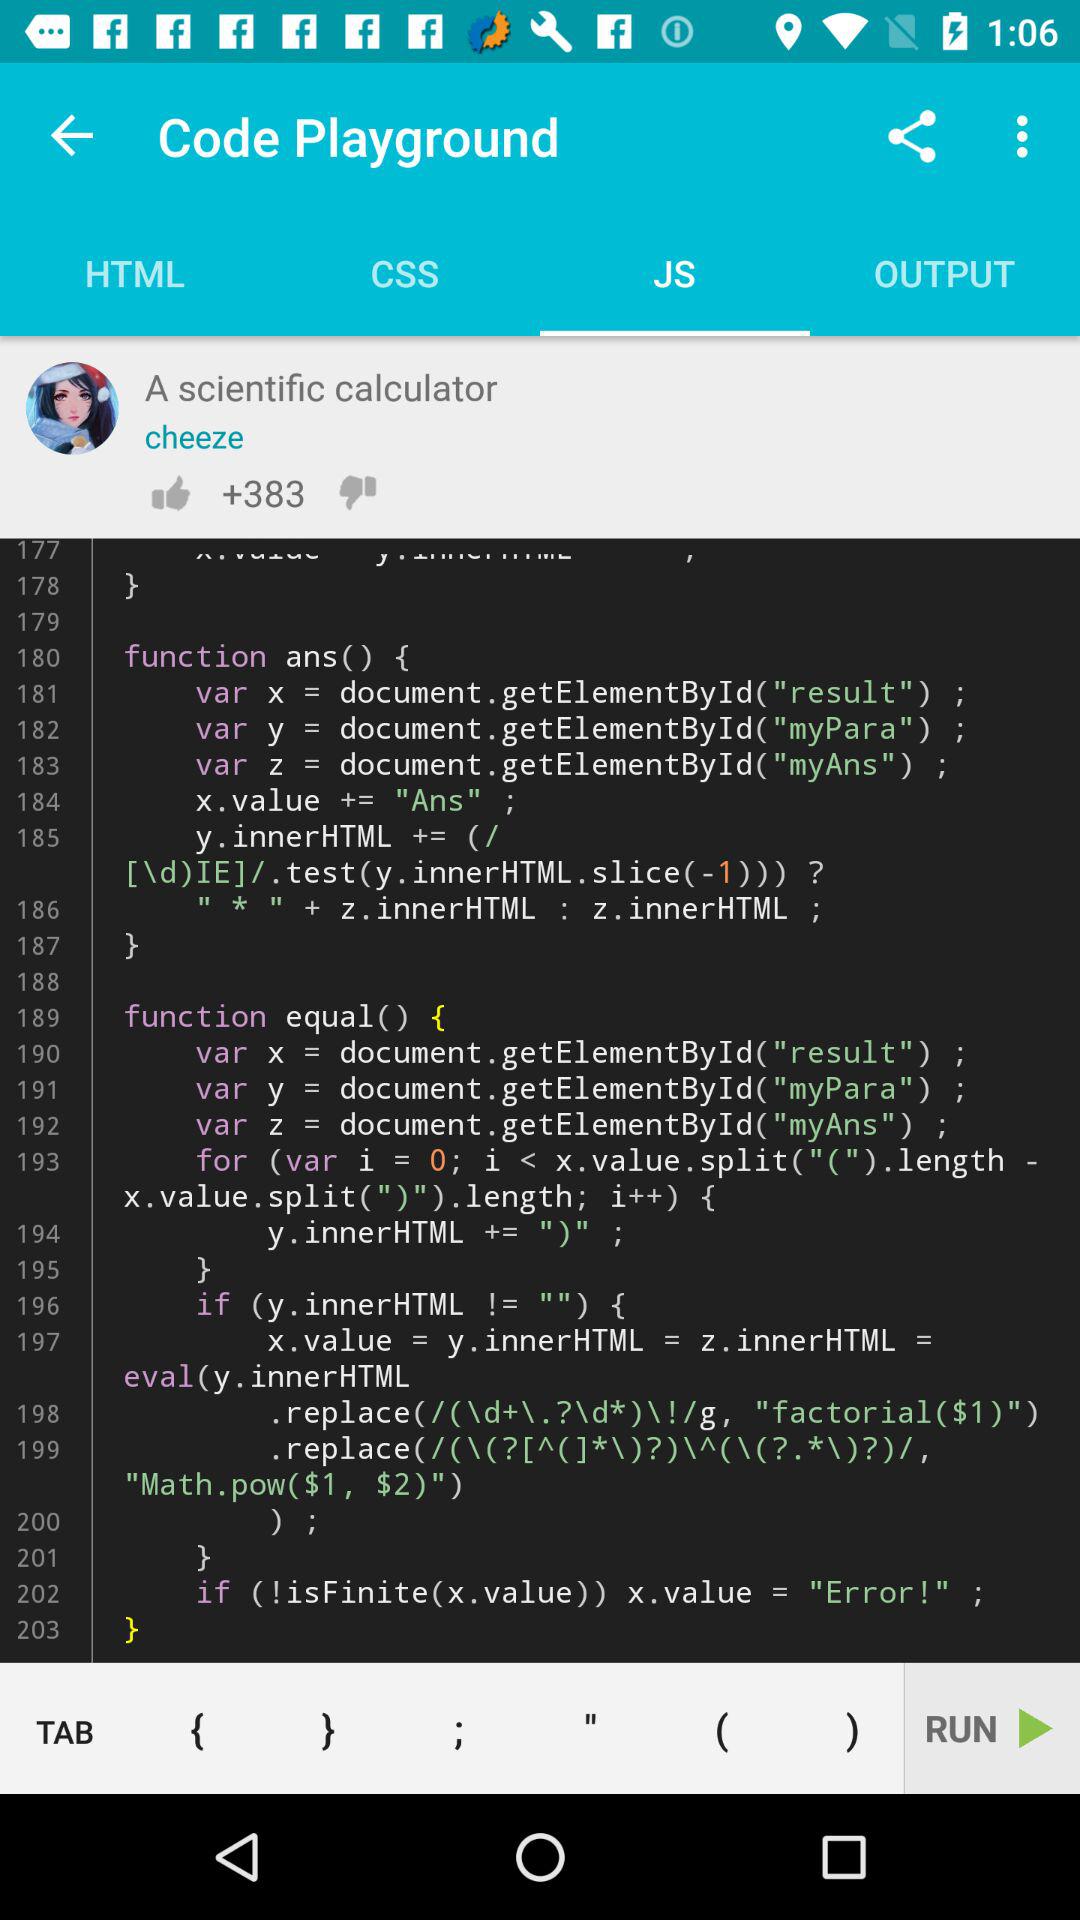 The width and height of the screenshot is (1080, 1920). Describe the element at coordinates (196, 1728) in the screenshot. I see `choose item to the left of } item` at that location.